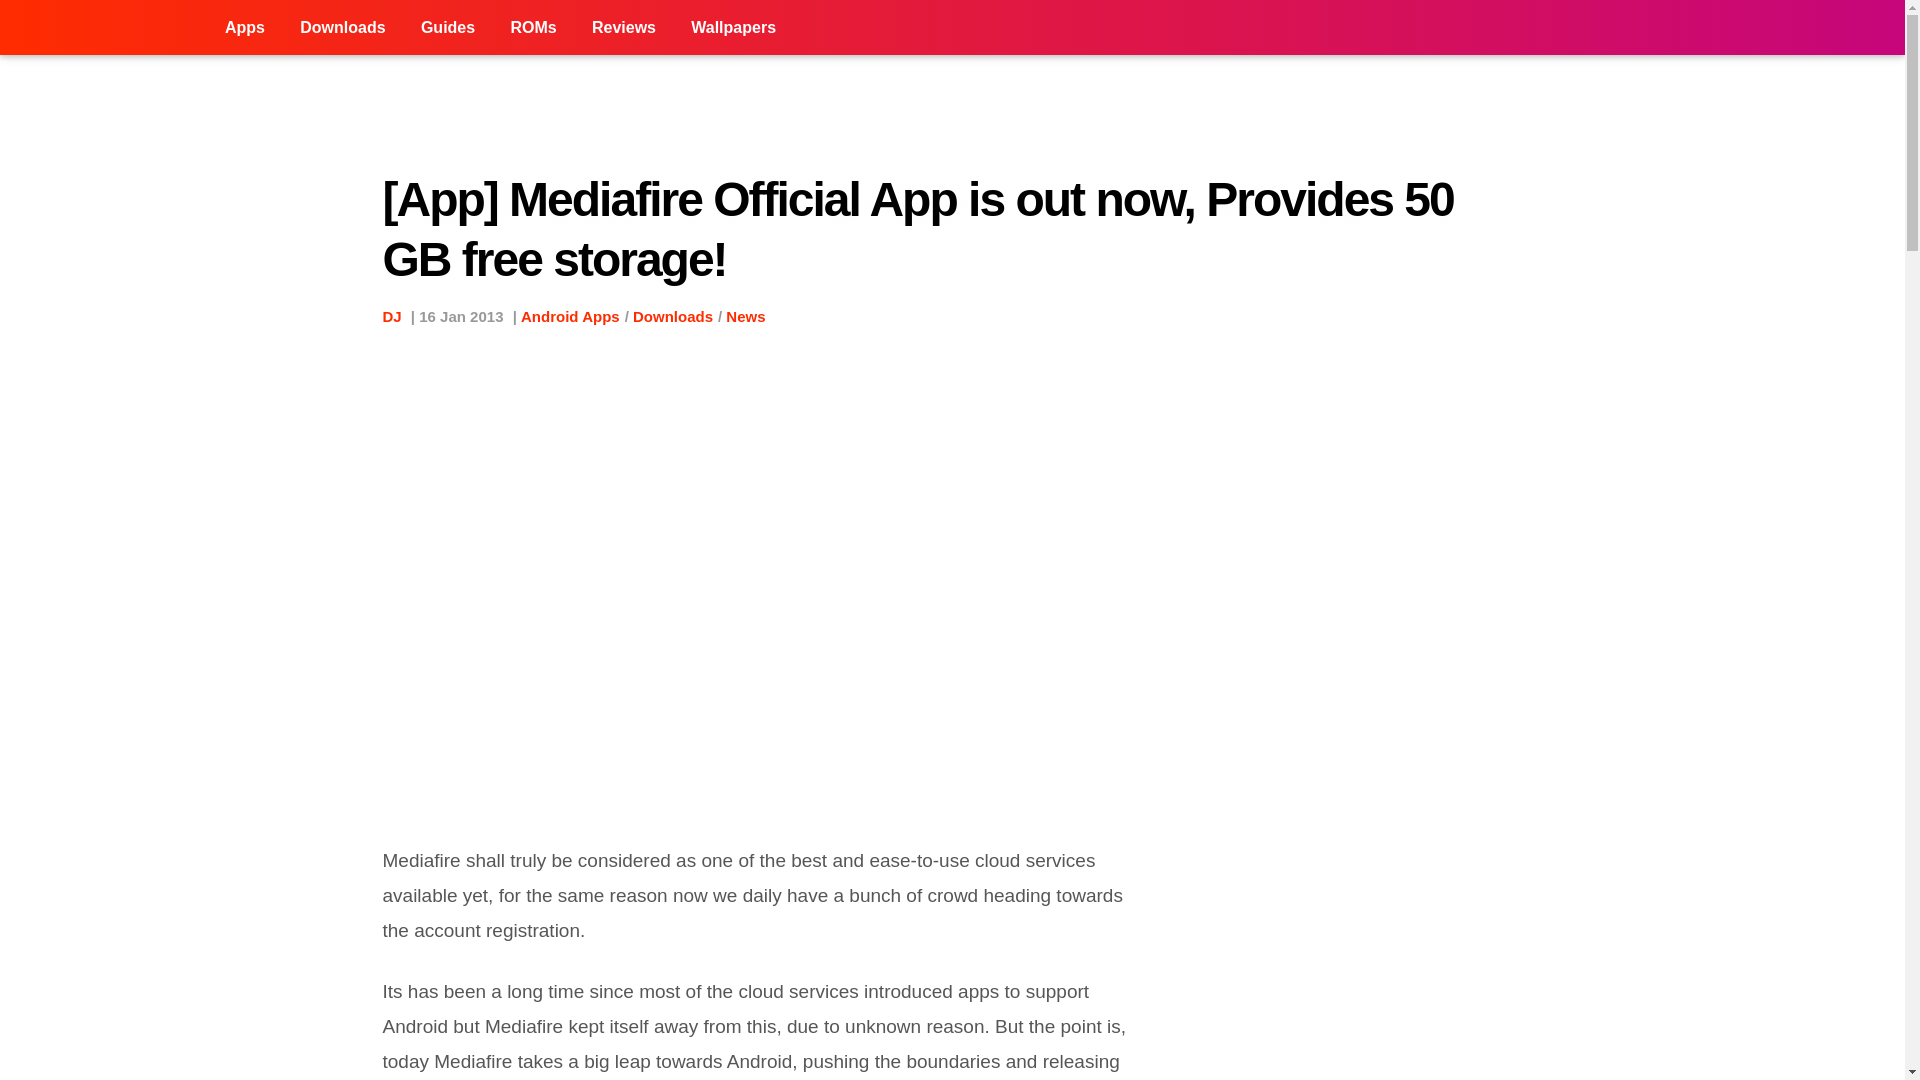  I want to click on Downloads, so click(342, 28).